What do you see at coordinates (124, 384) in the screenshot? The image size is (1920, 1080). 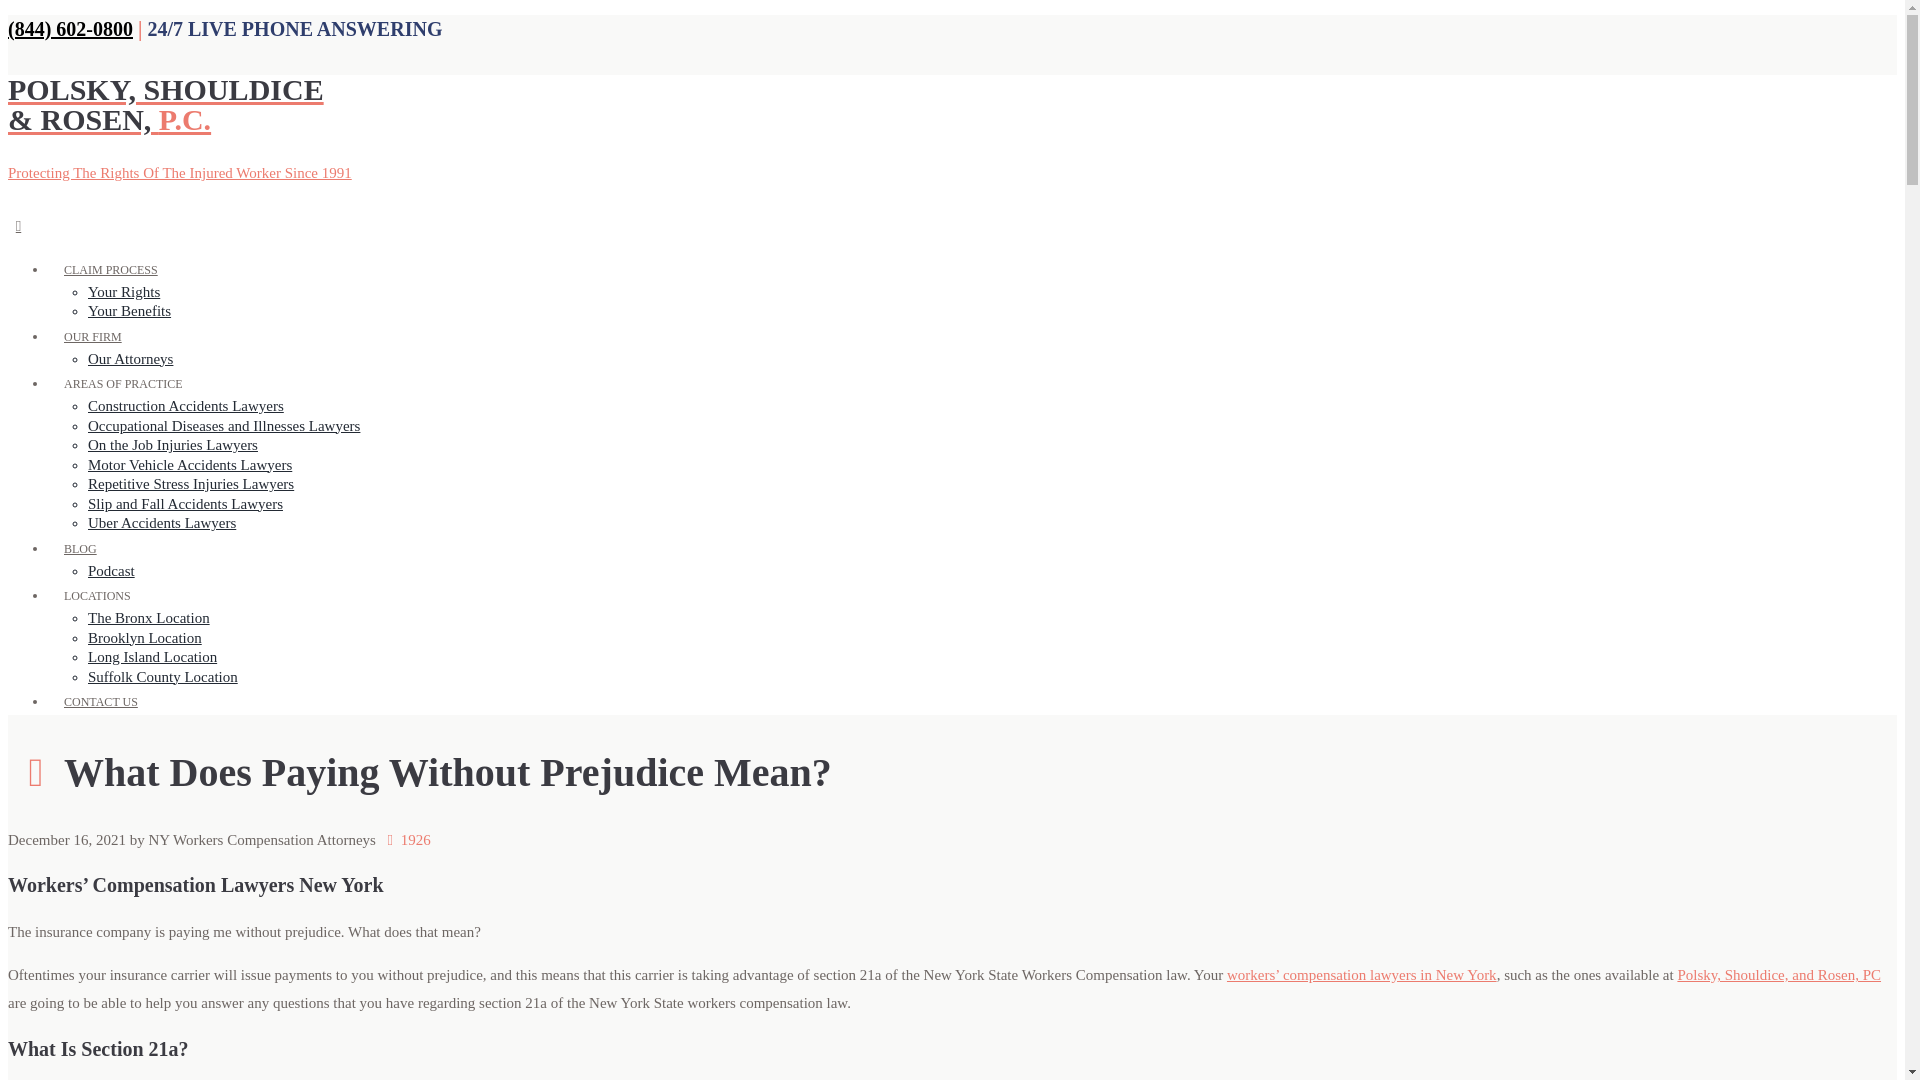 I see `AREAS OF PRACTICE` at bounding box center [124, 384].